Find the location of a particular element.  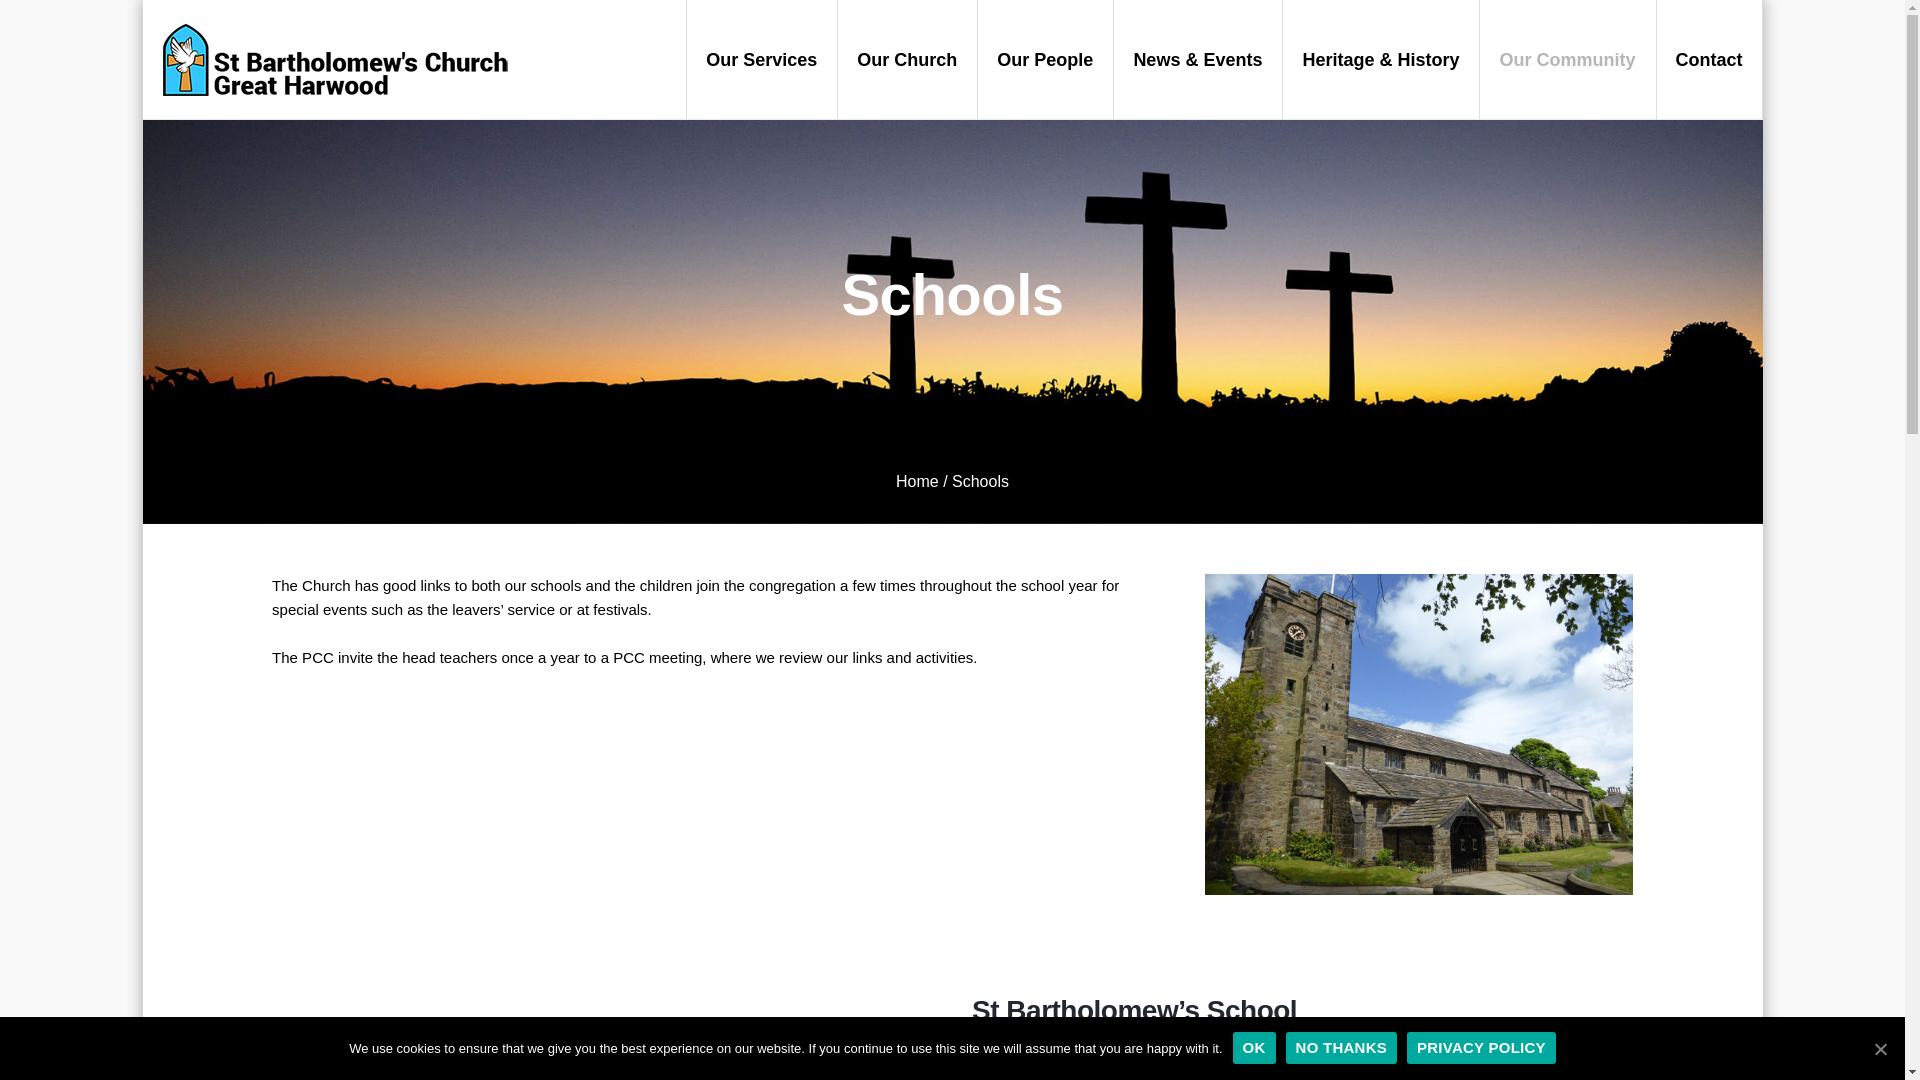

Contact is located at coordinates (1708, 59).